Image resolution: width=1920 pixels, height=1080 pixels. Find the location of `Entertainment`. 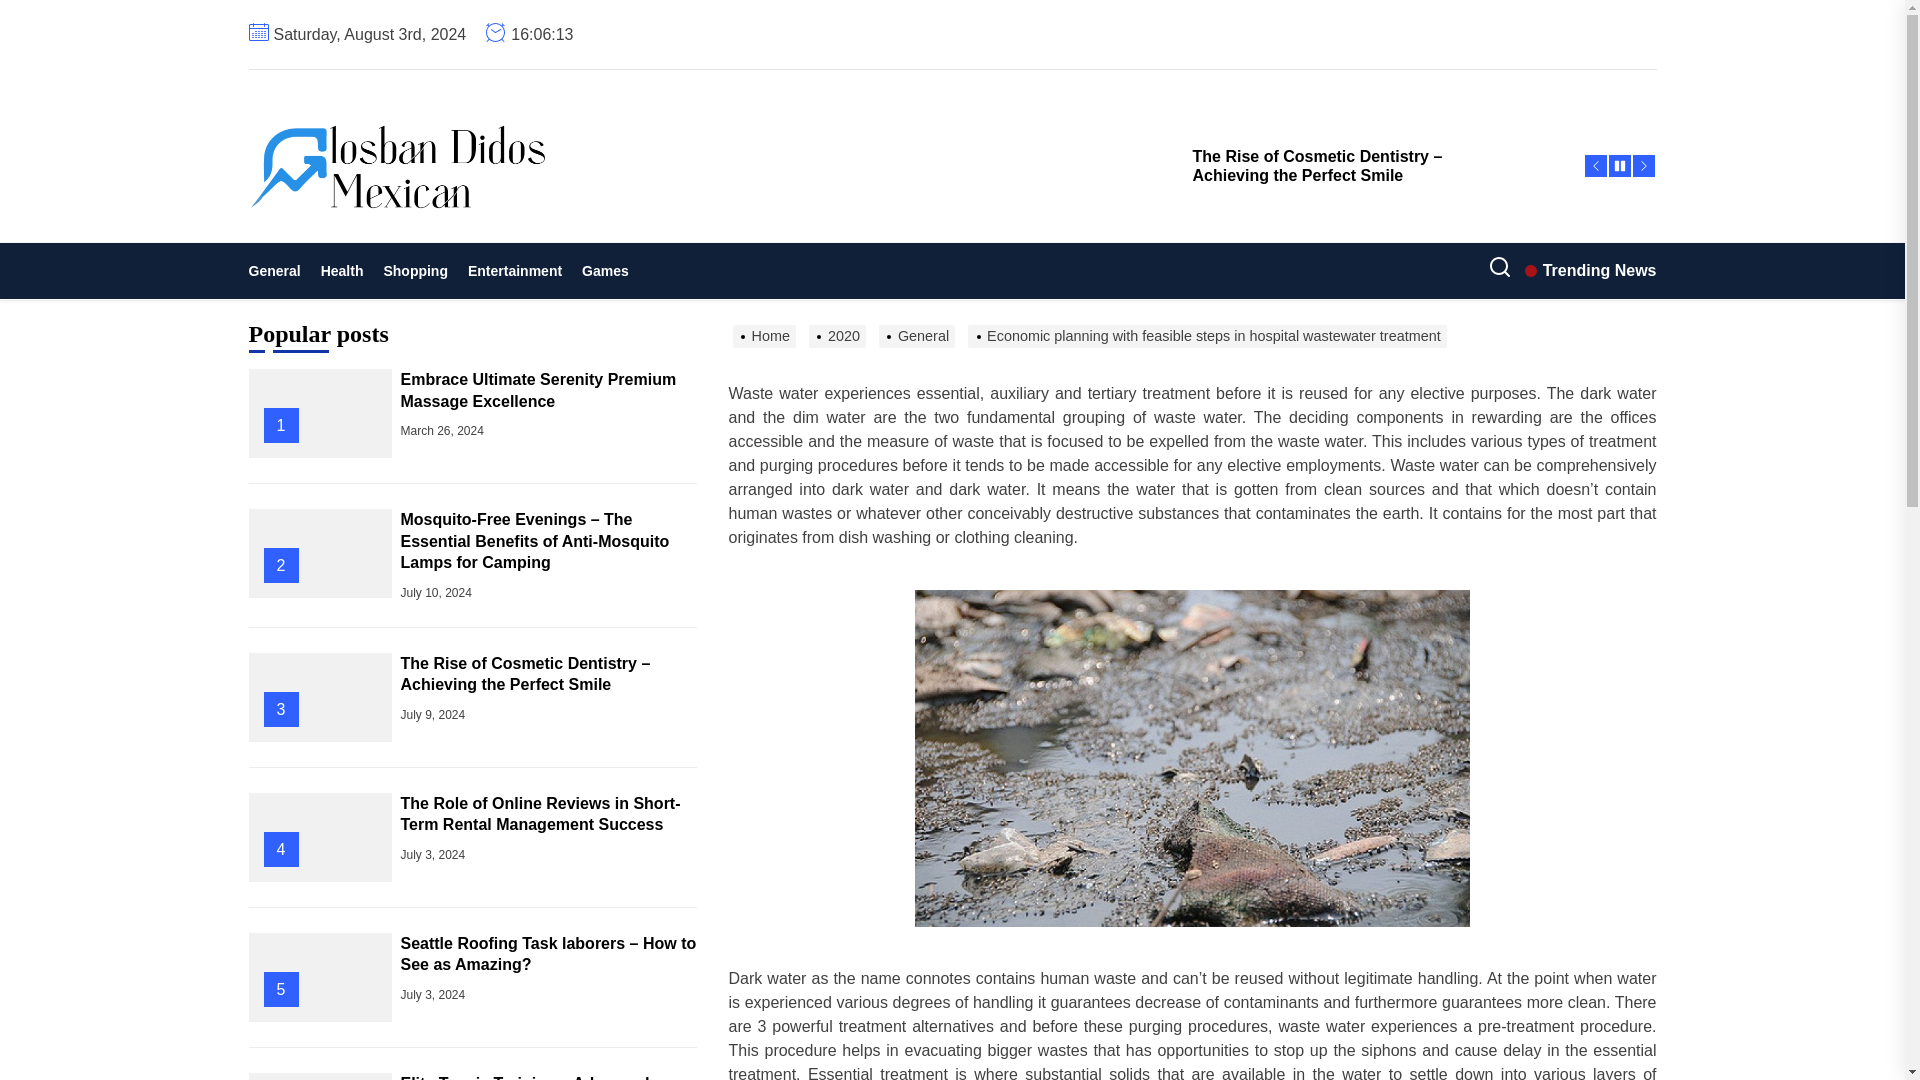

Entertainment is located at coordinates (515, 270).